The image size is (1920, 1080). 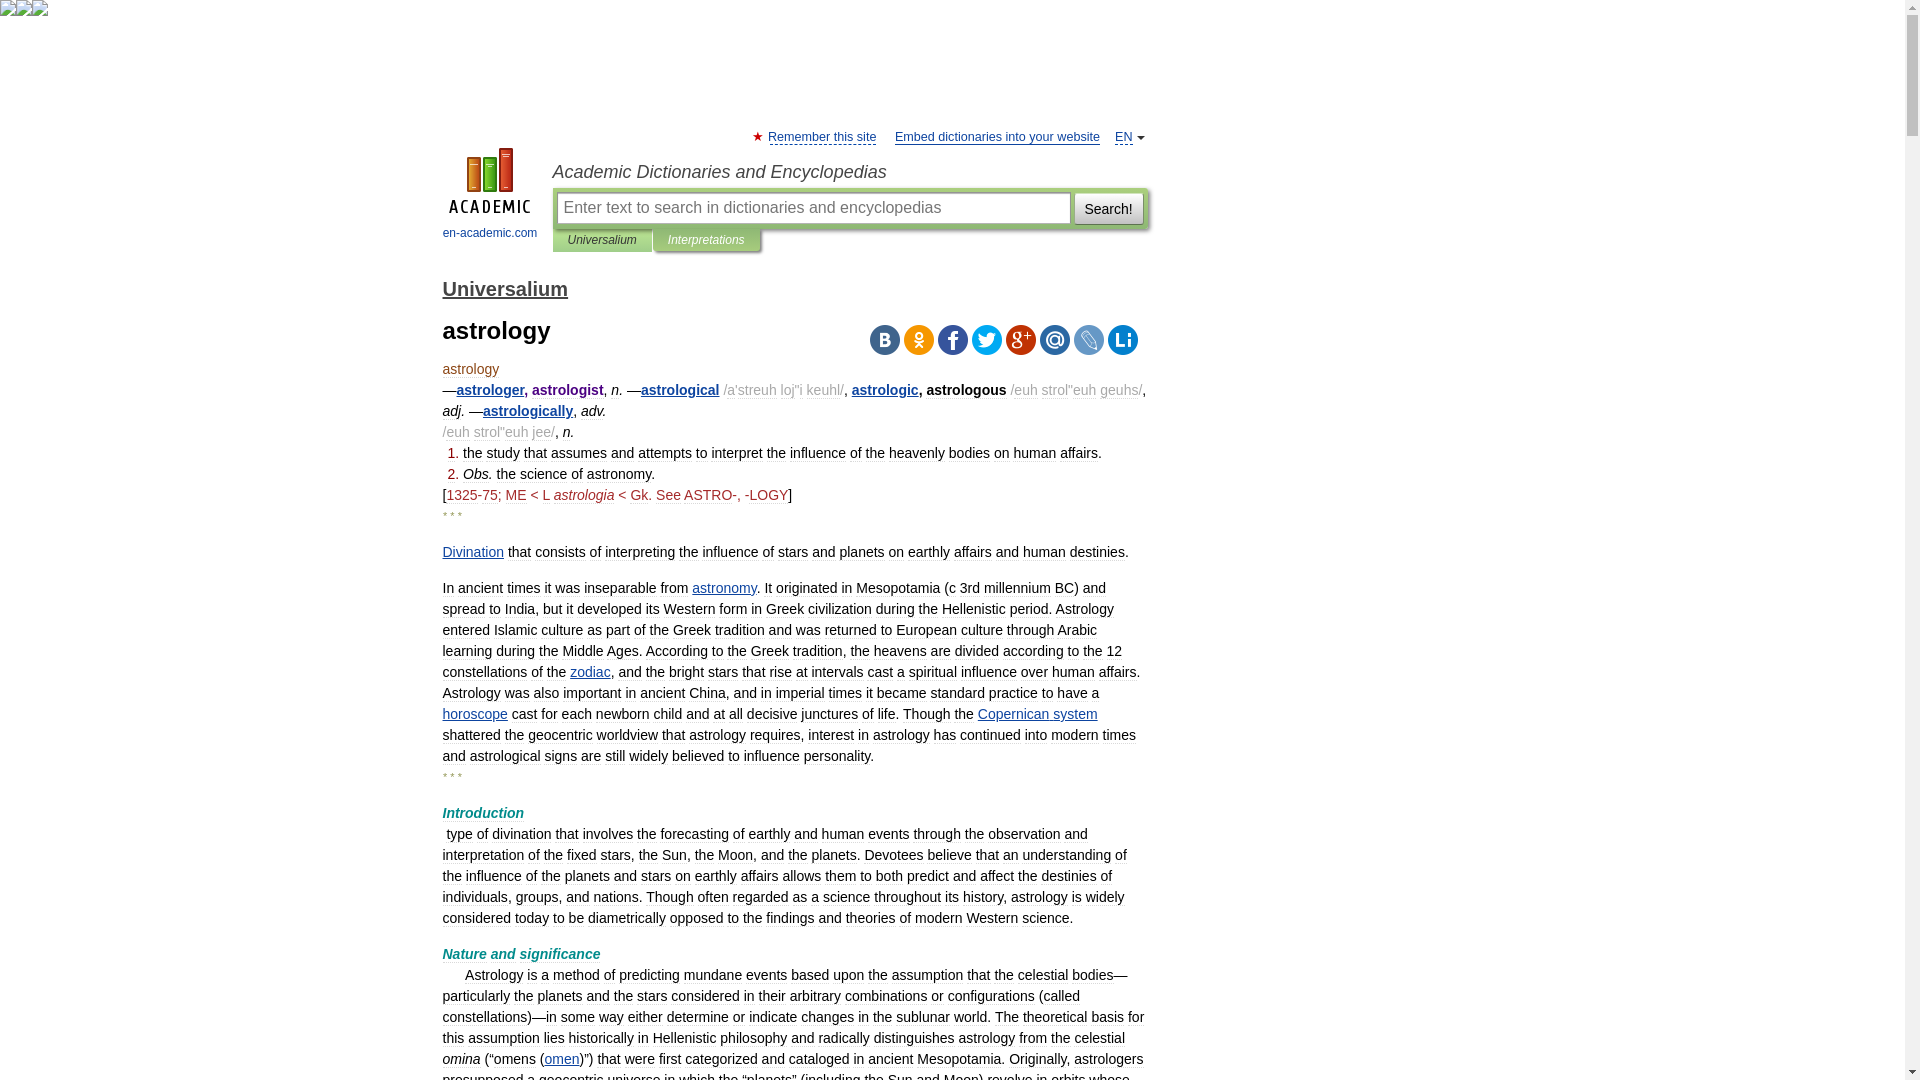 I want to click on Interpretations, so click(x=706, y=240).